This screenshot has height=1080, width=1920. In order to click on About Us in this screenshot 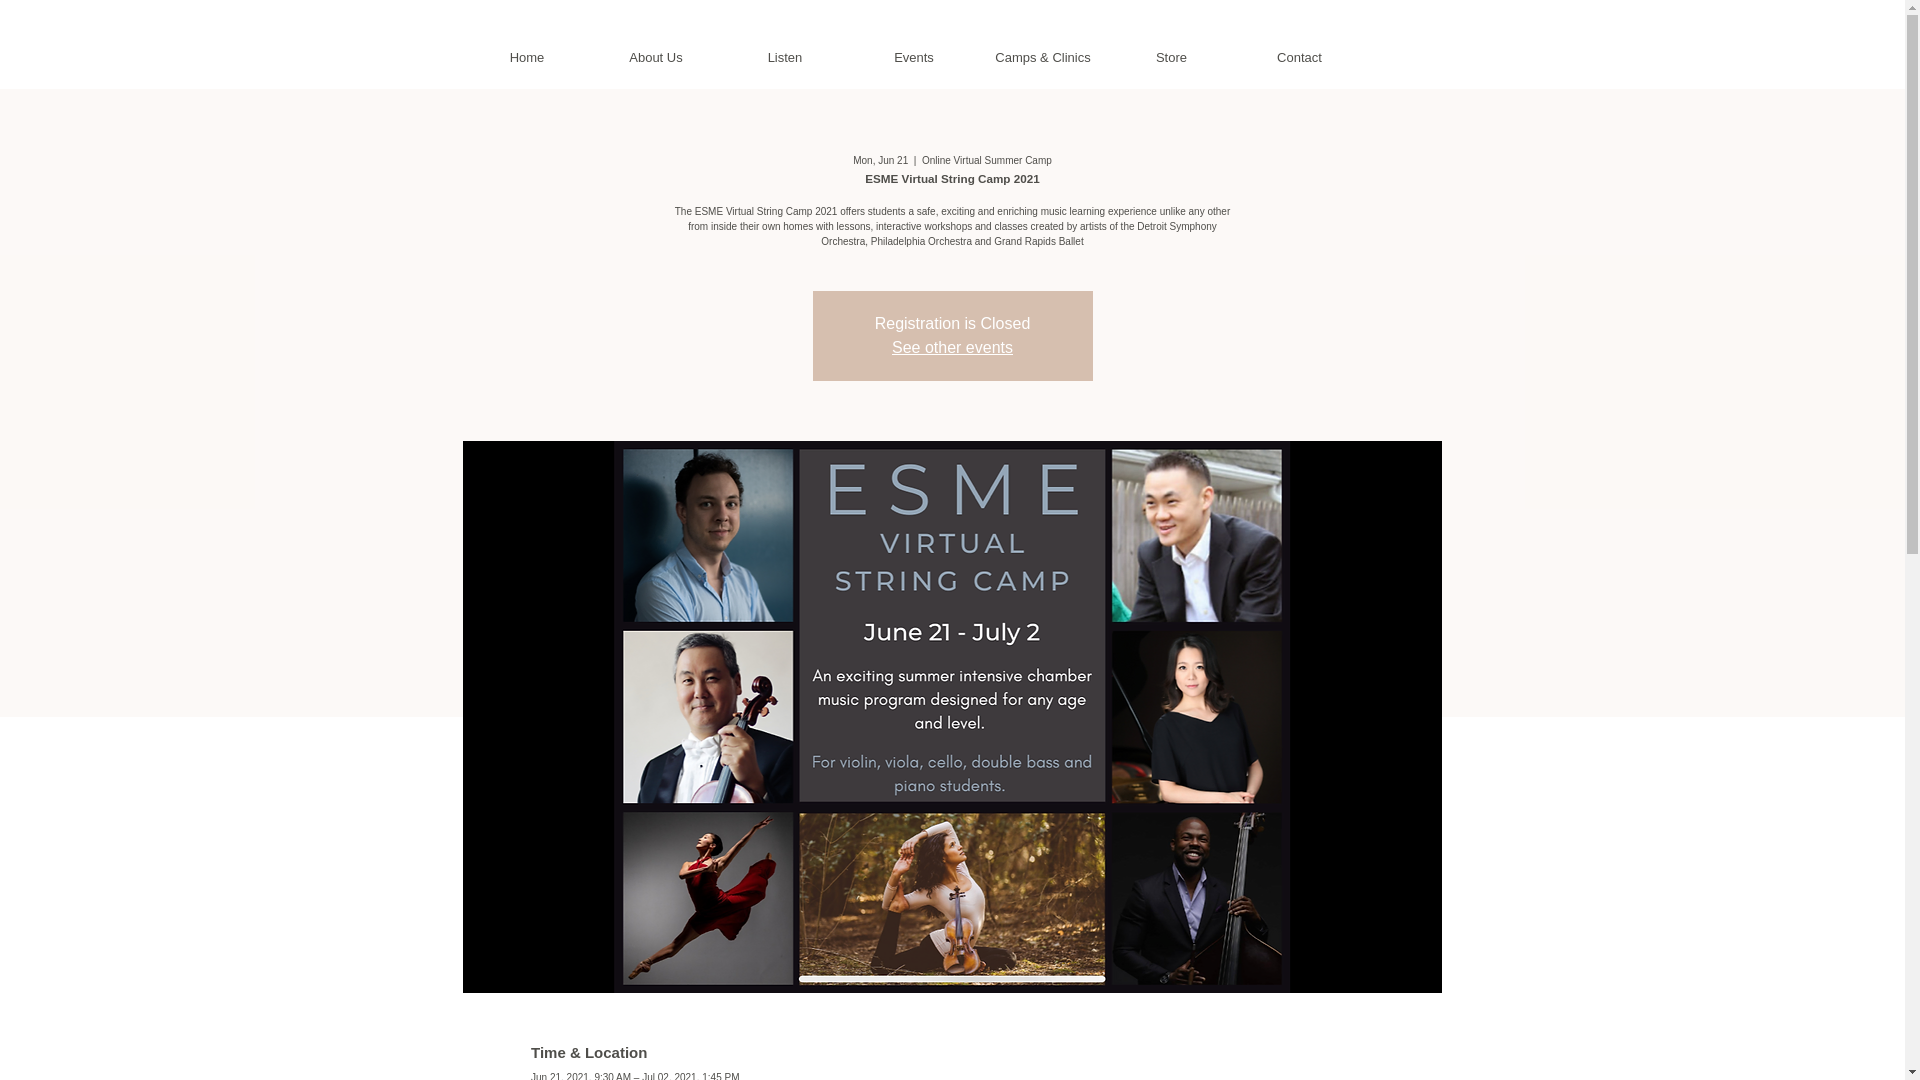, I will do `click(656, 58)`.